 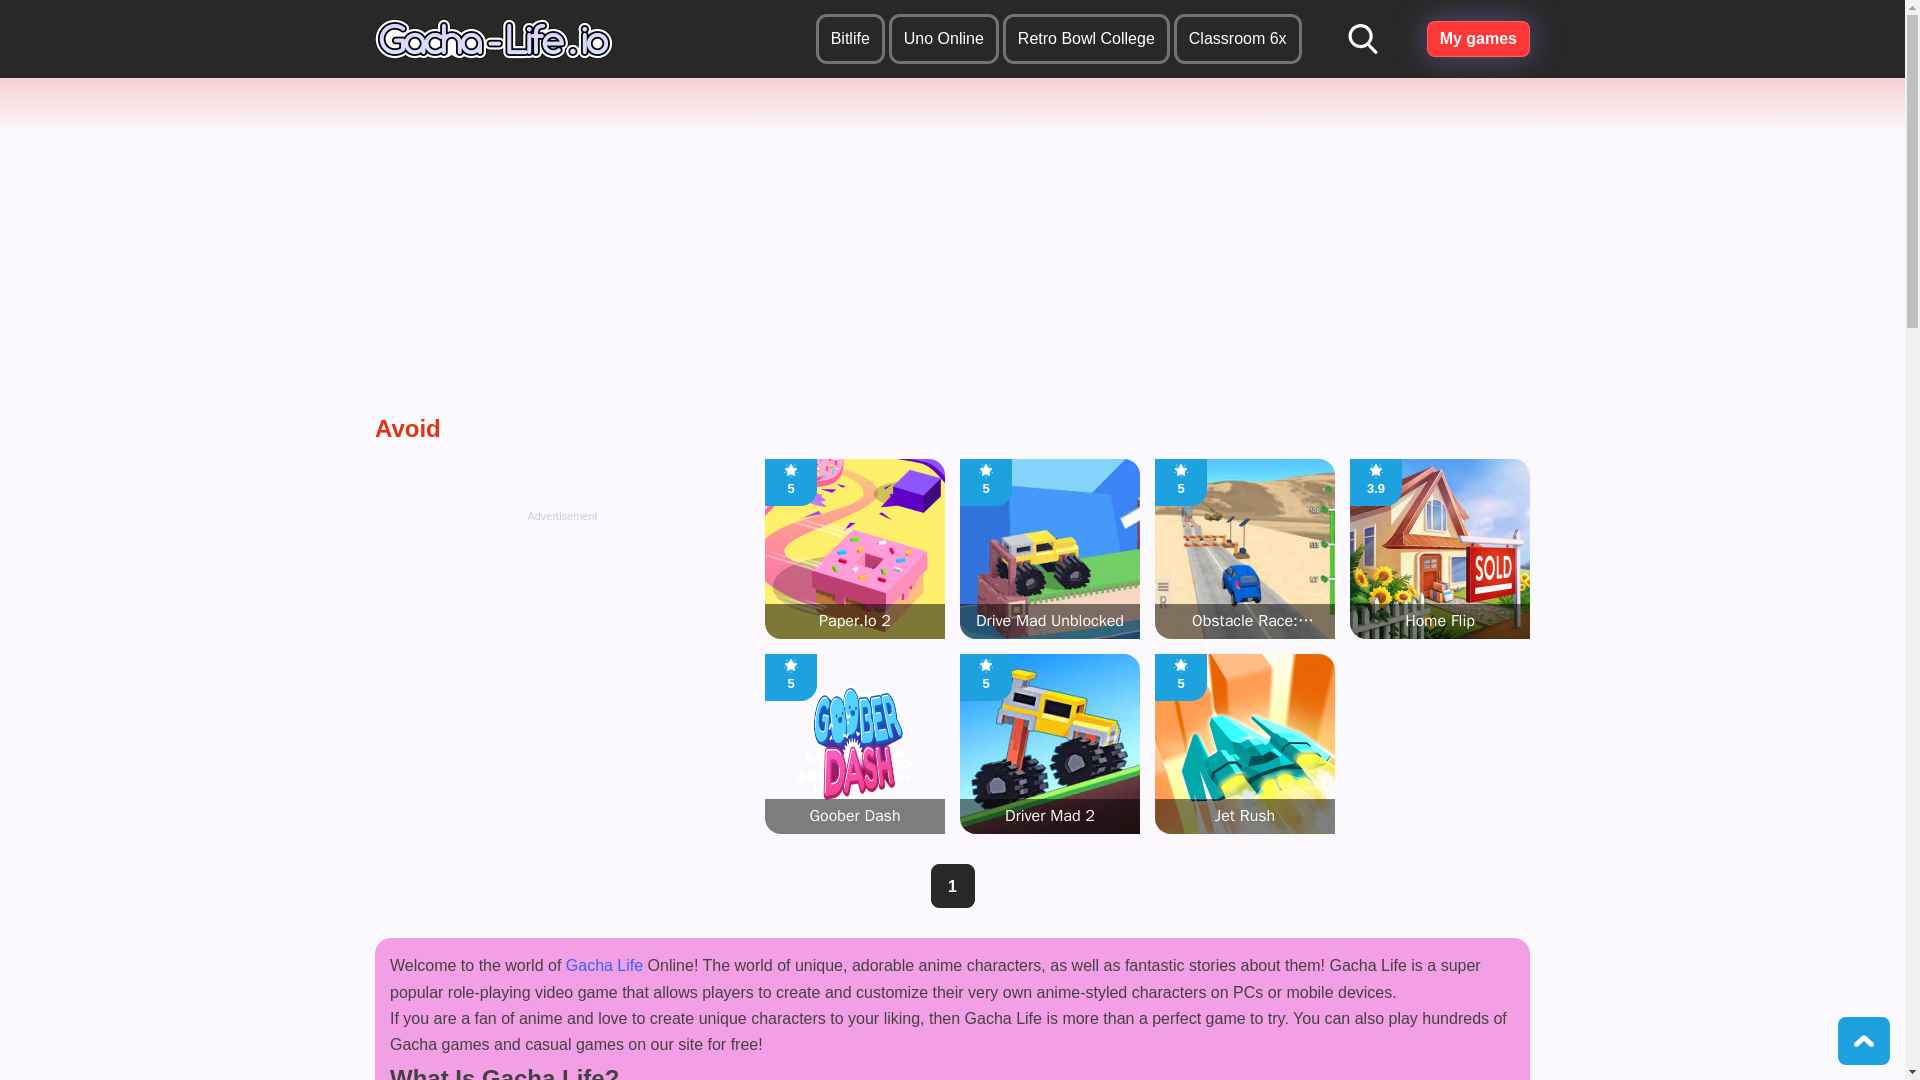 What do you see at coordinates (1244, 744) in the screenshot?
I see `Uno Online` at bounding box center [1244, 744].